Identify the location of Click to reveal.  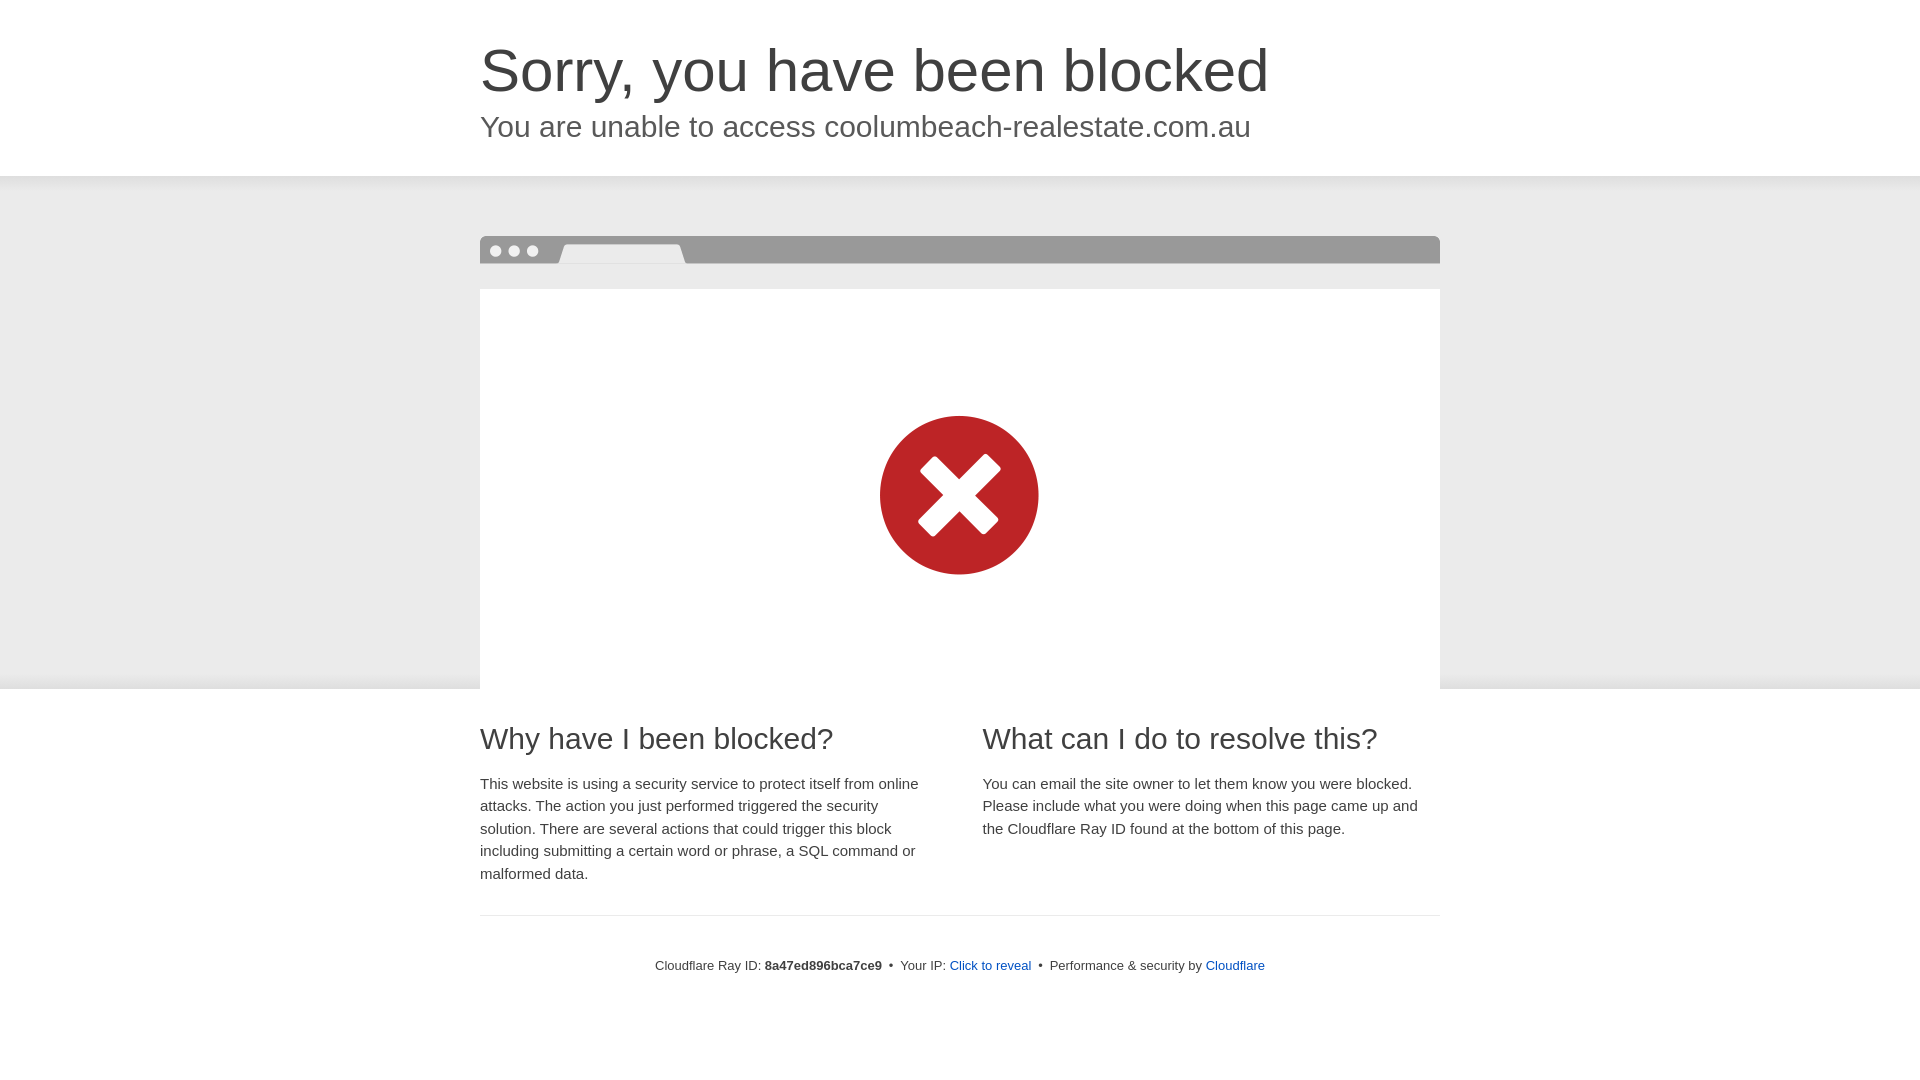
(991, 966).